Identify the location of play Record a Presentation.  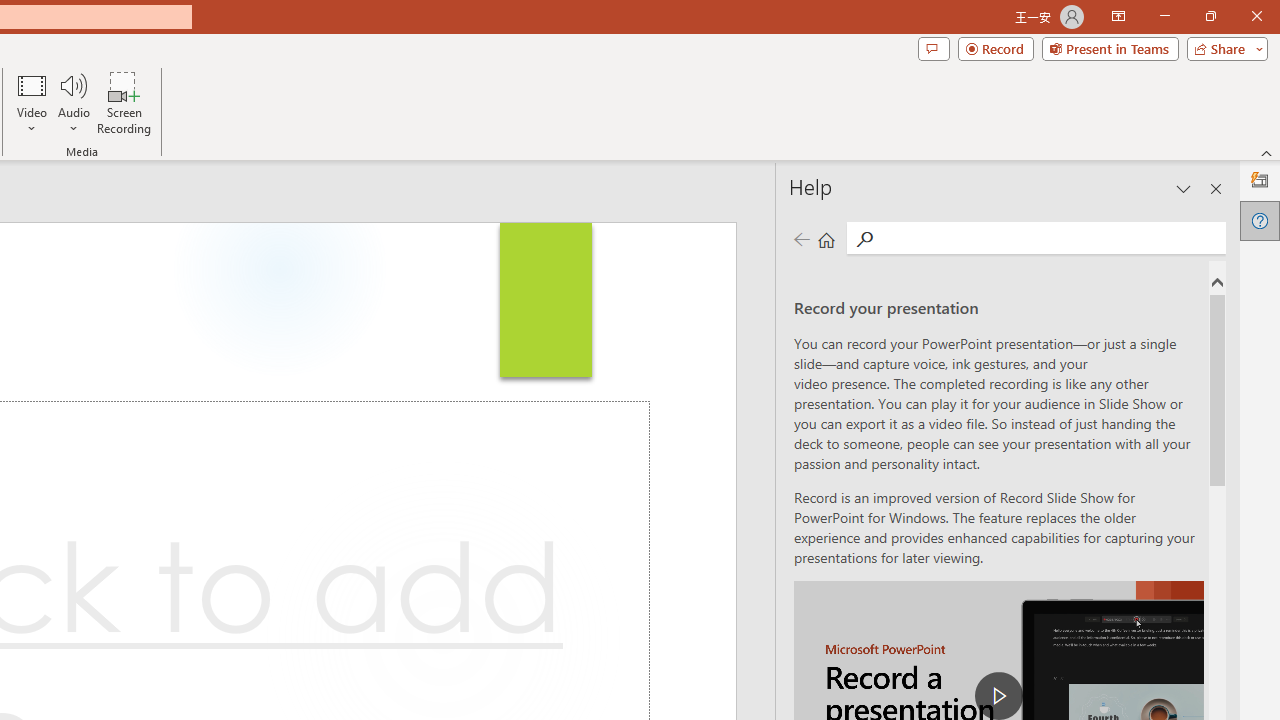
(998, 696).